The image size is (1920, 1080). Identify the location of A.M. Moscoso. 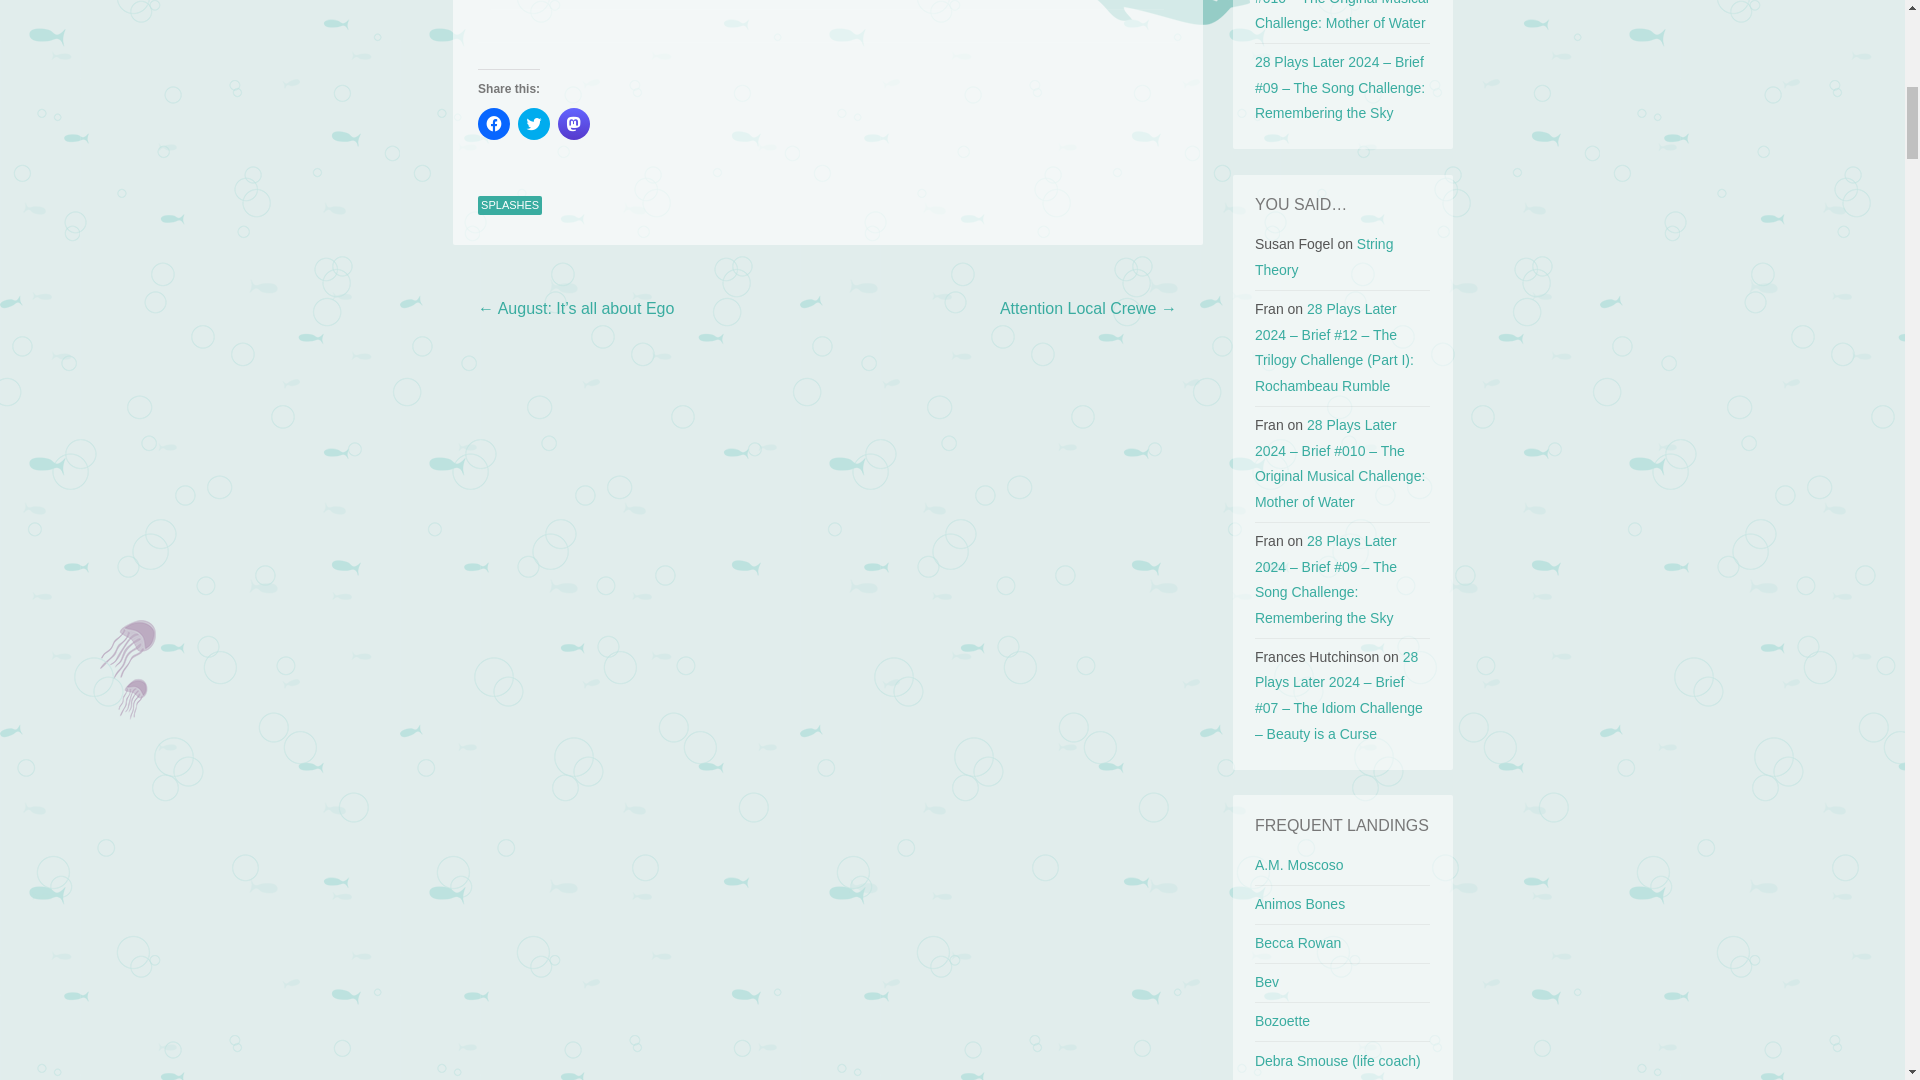
(1300, 864).